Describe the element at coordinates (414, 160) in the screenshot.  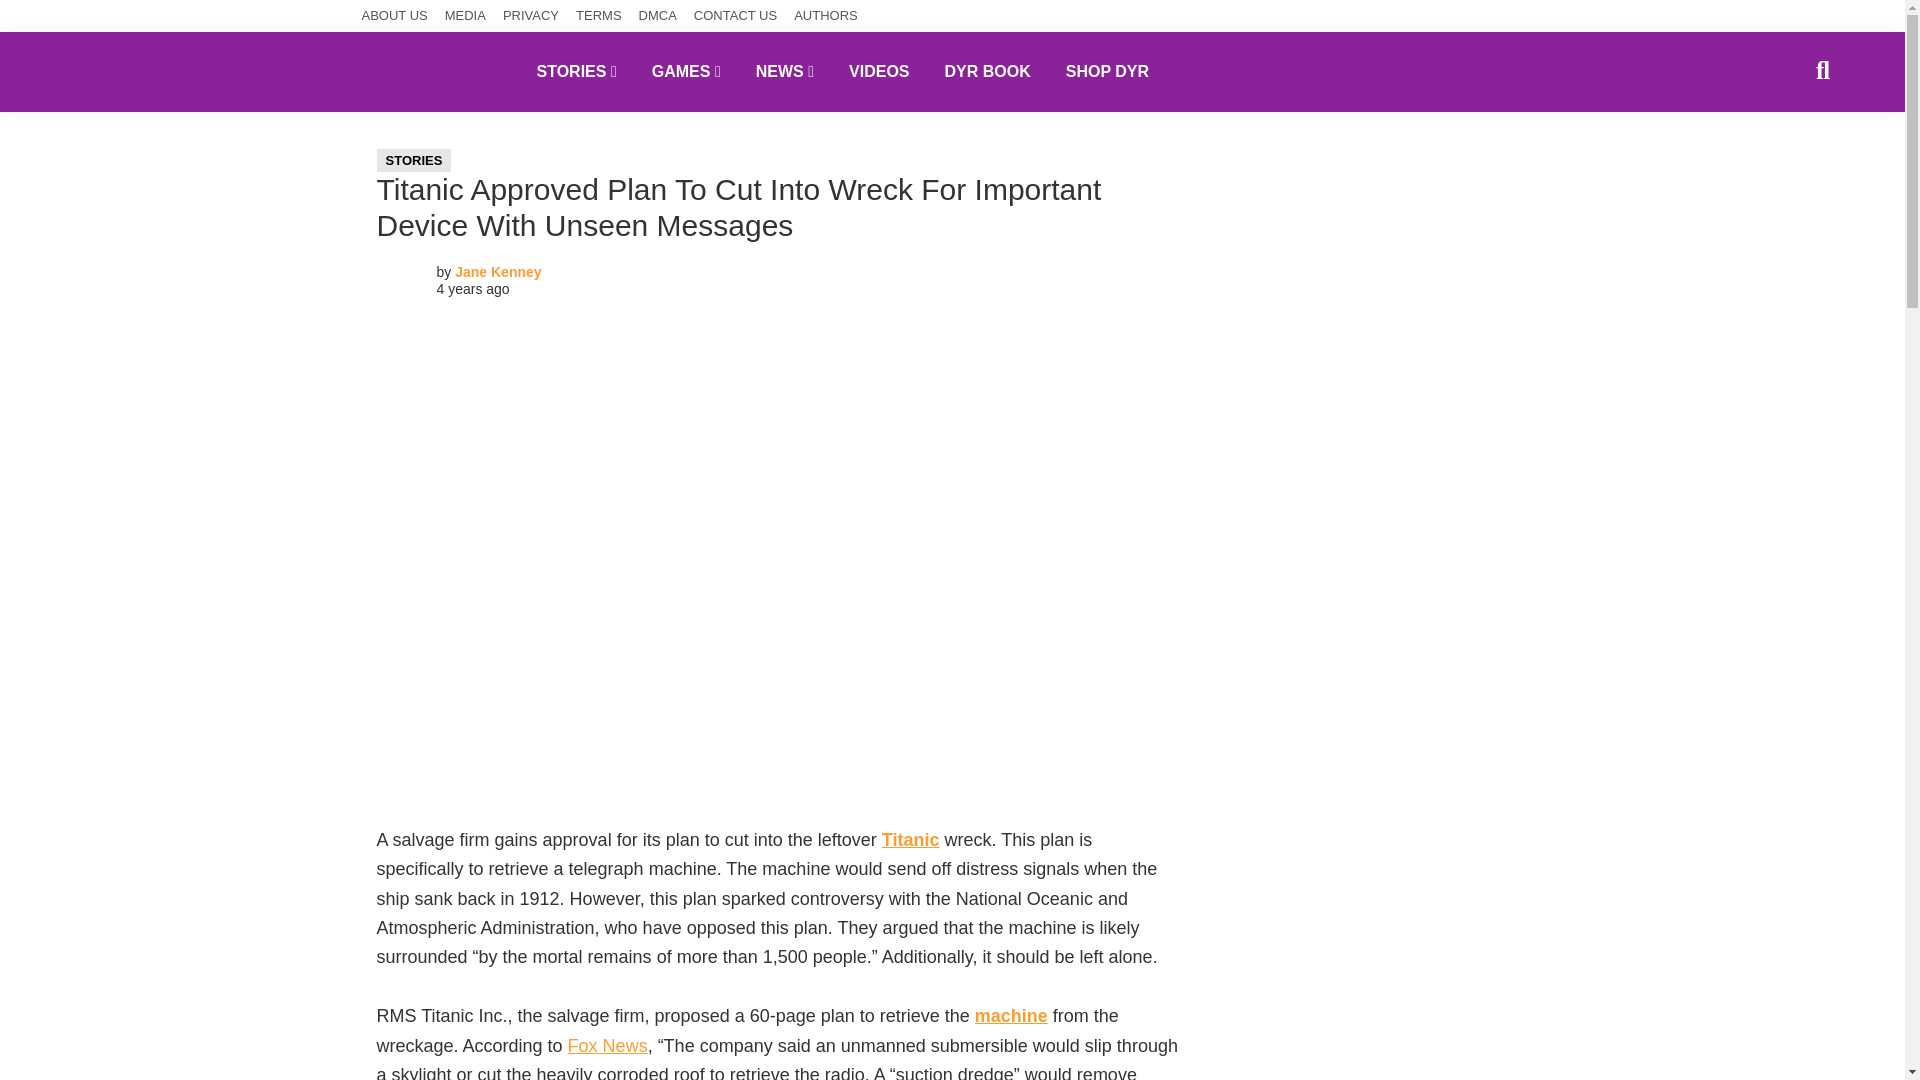
I see `STORIES` at that location.